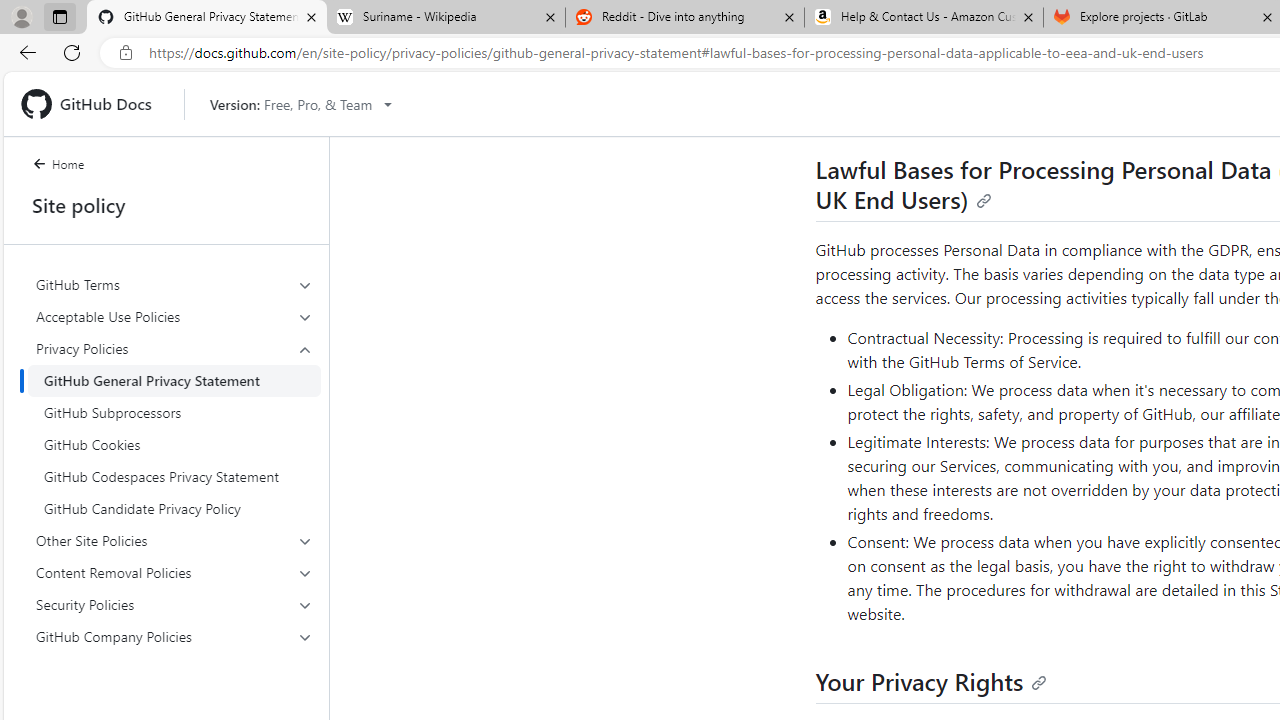 The height and width of the screenshot is (720, 1280). Describe the element at coordinates (174, 316) in the screenshot. I see `Acceptable Use Policies` at that location.